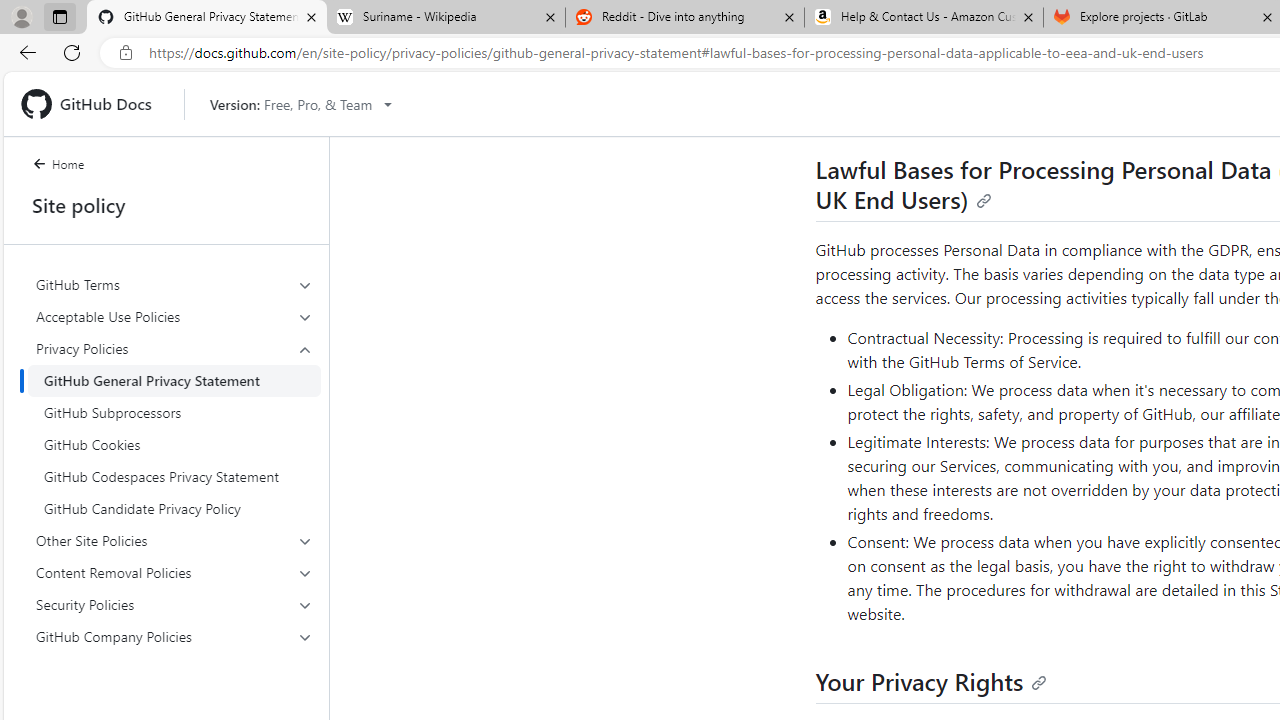 The height and width of the screenshot is (720, 1280). Describe the element at coordinates (174, 316) in the screenshot. I see `Acceptable Use Policies` at that location.